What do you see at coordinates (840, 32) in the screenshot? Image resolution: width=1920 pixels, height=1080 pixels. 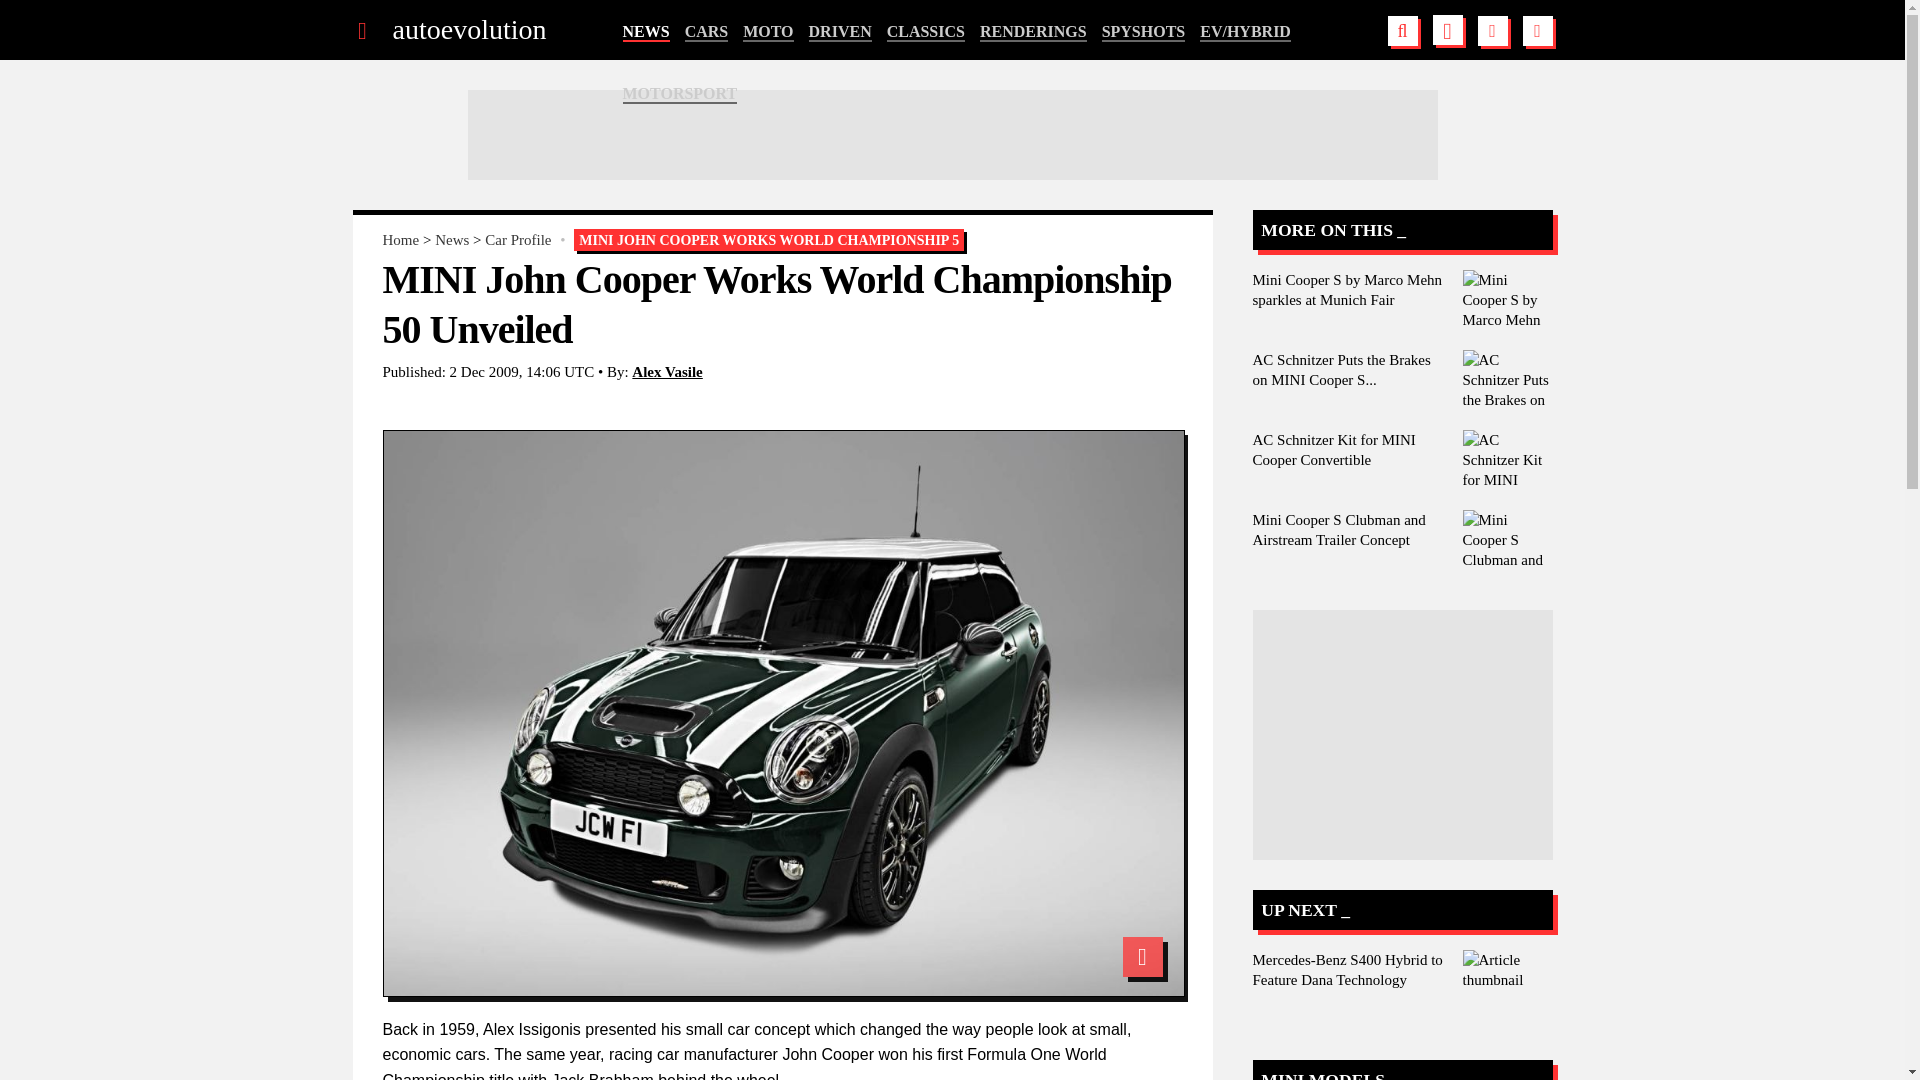 I see `DRIVEN` at bounding box center [840, 32].